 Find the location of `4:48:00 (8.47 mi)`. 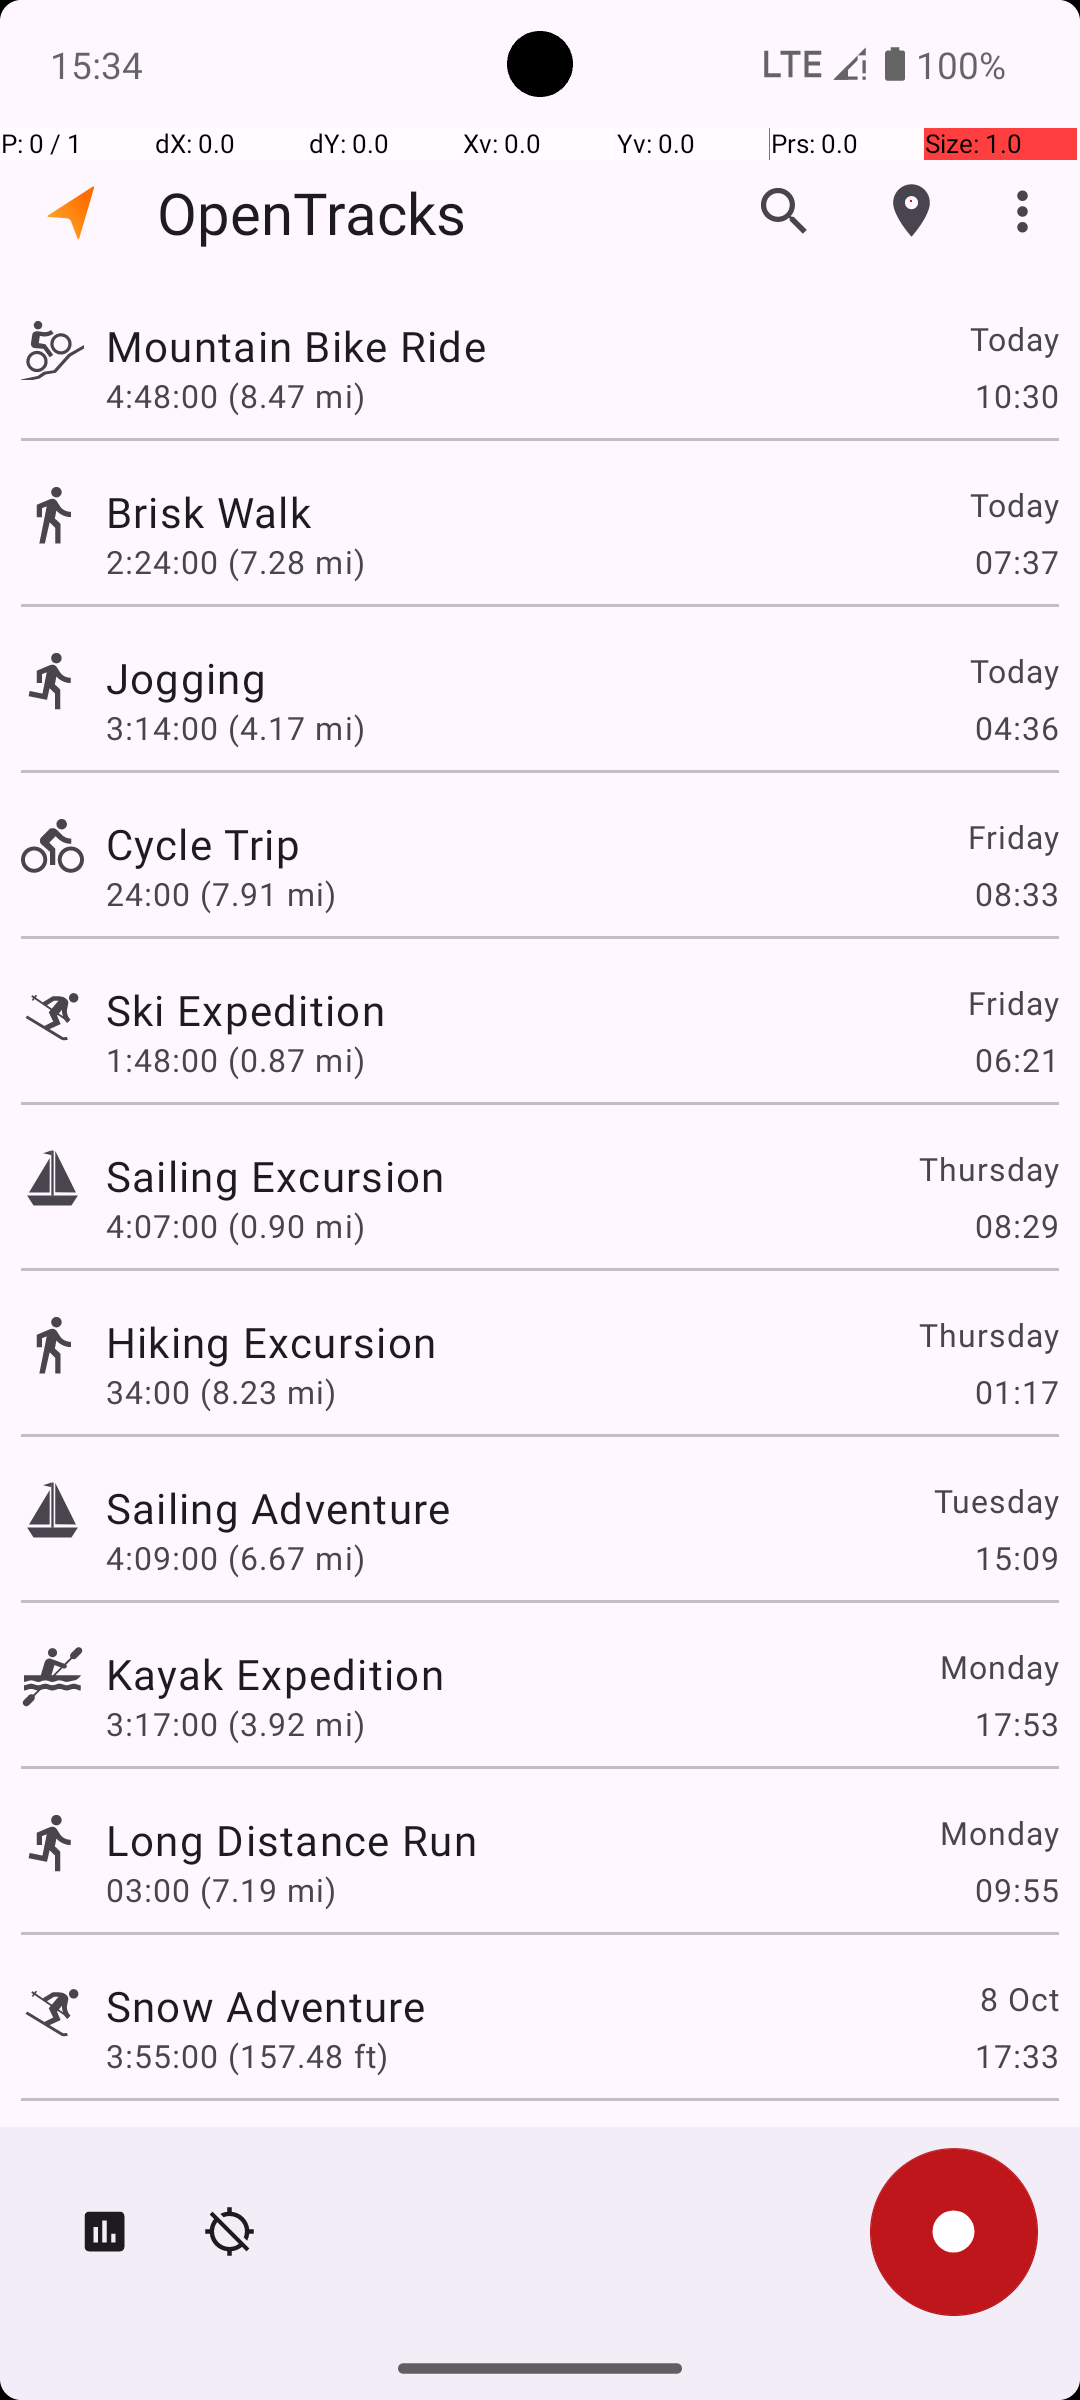

4:48:00 (8.47 mi) is located at coordinates (236, 395).